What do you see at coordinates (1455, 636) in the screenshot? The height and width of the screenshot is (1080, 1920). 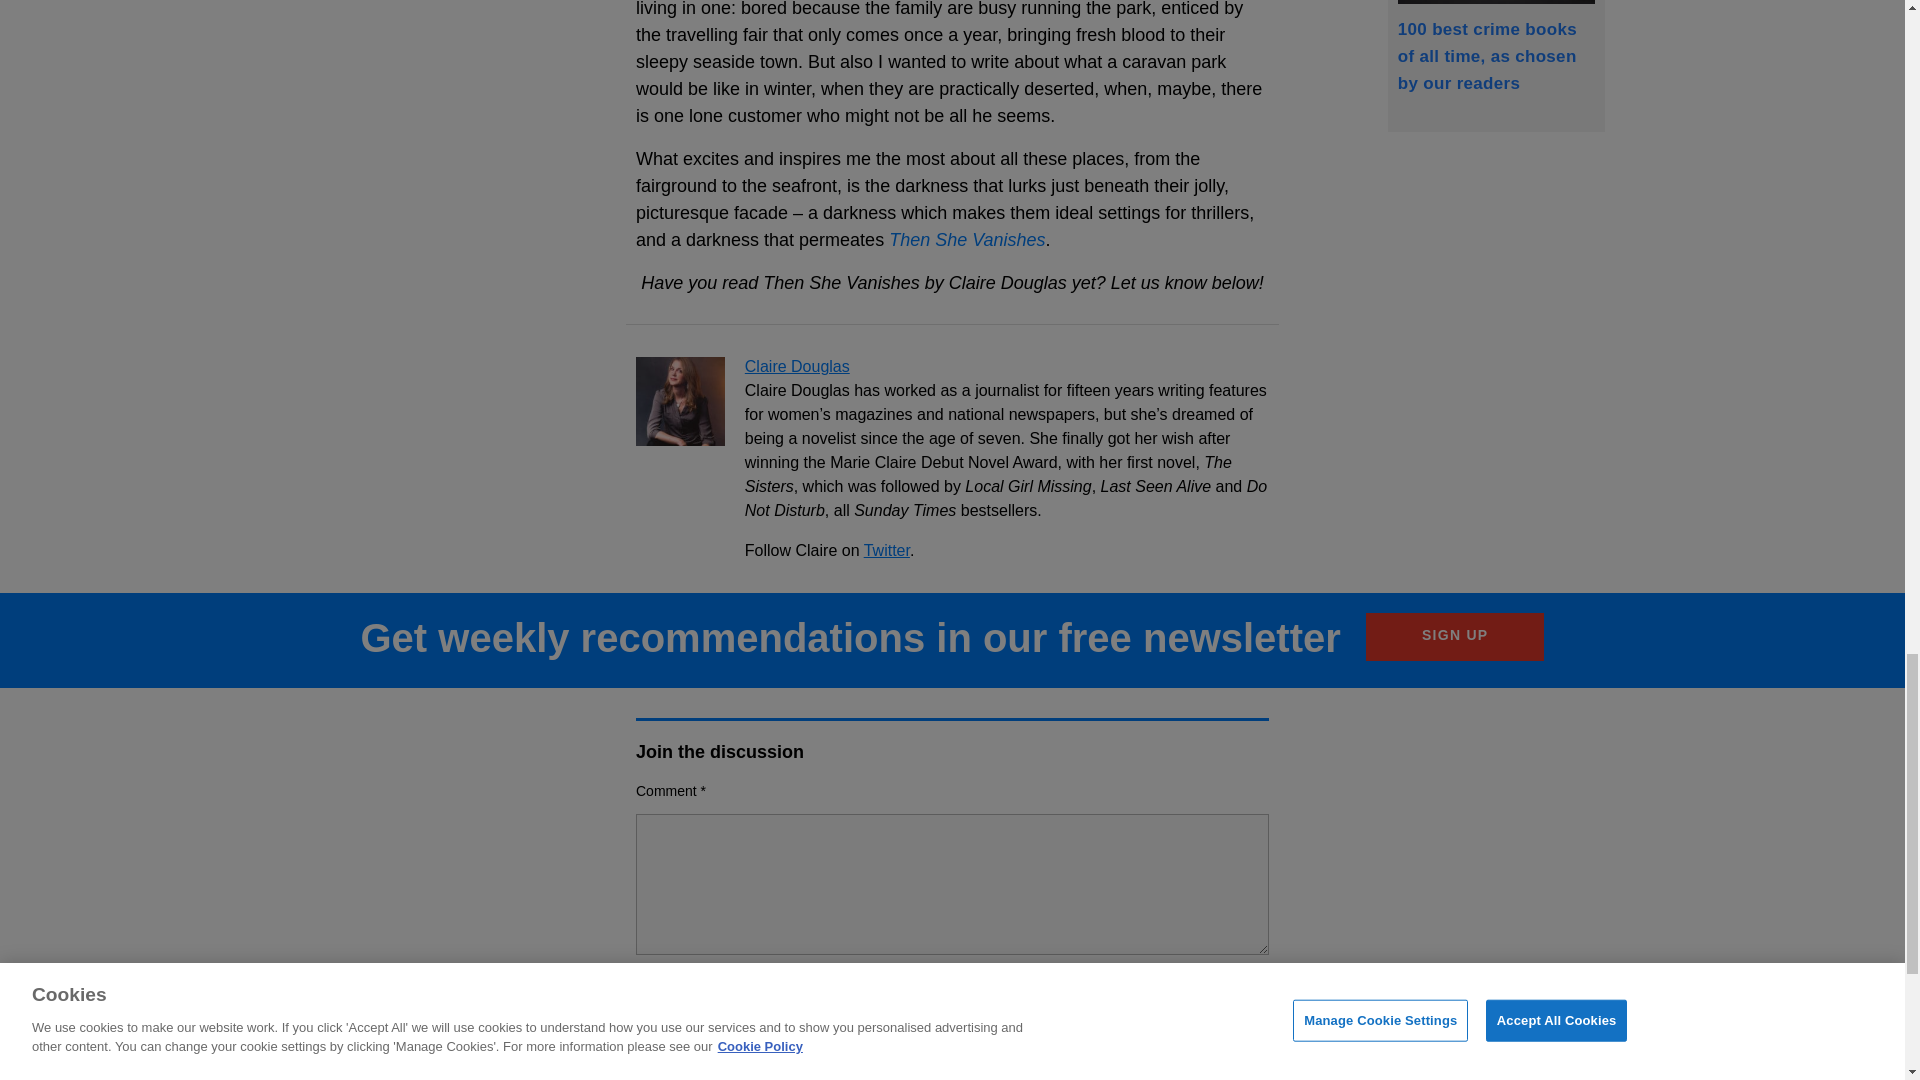 I see `SIGN UP` at bounding box center [1455, 636].